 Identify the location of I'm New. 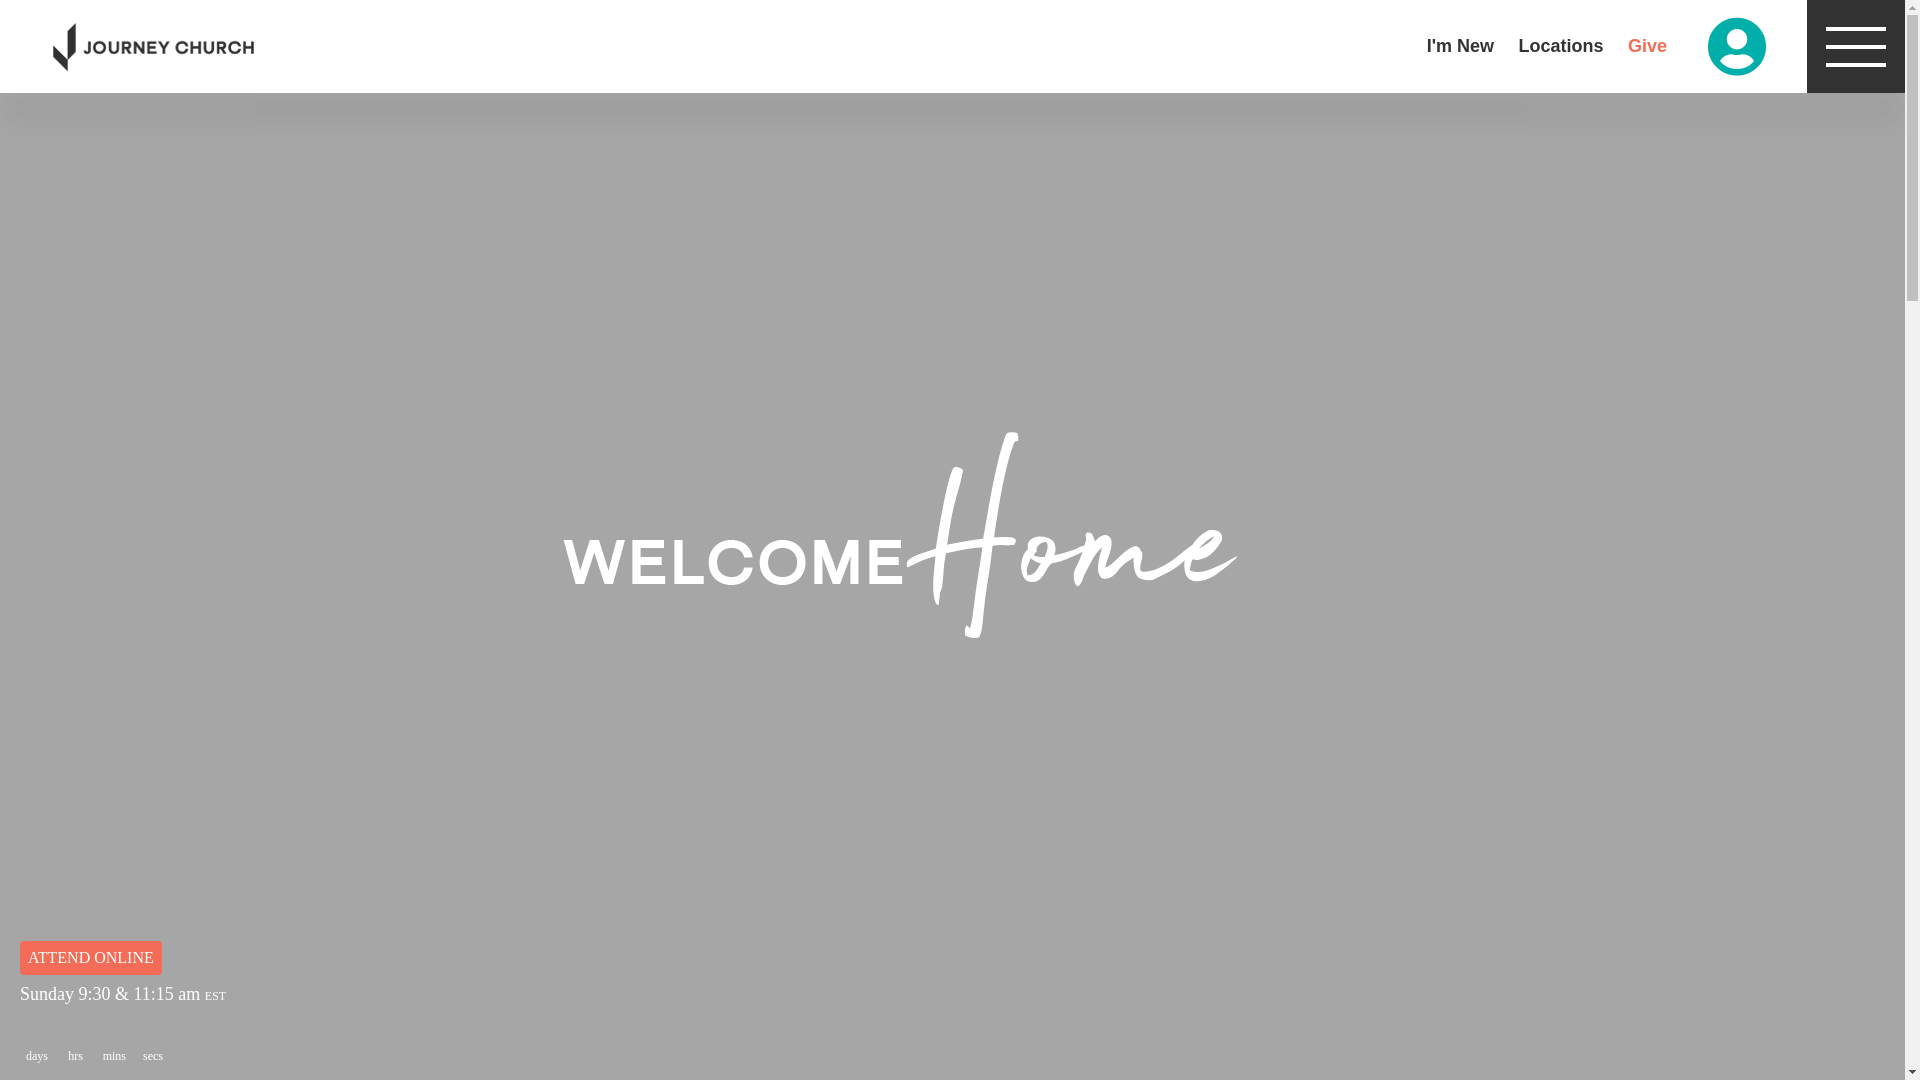
(1460, 46).